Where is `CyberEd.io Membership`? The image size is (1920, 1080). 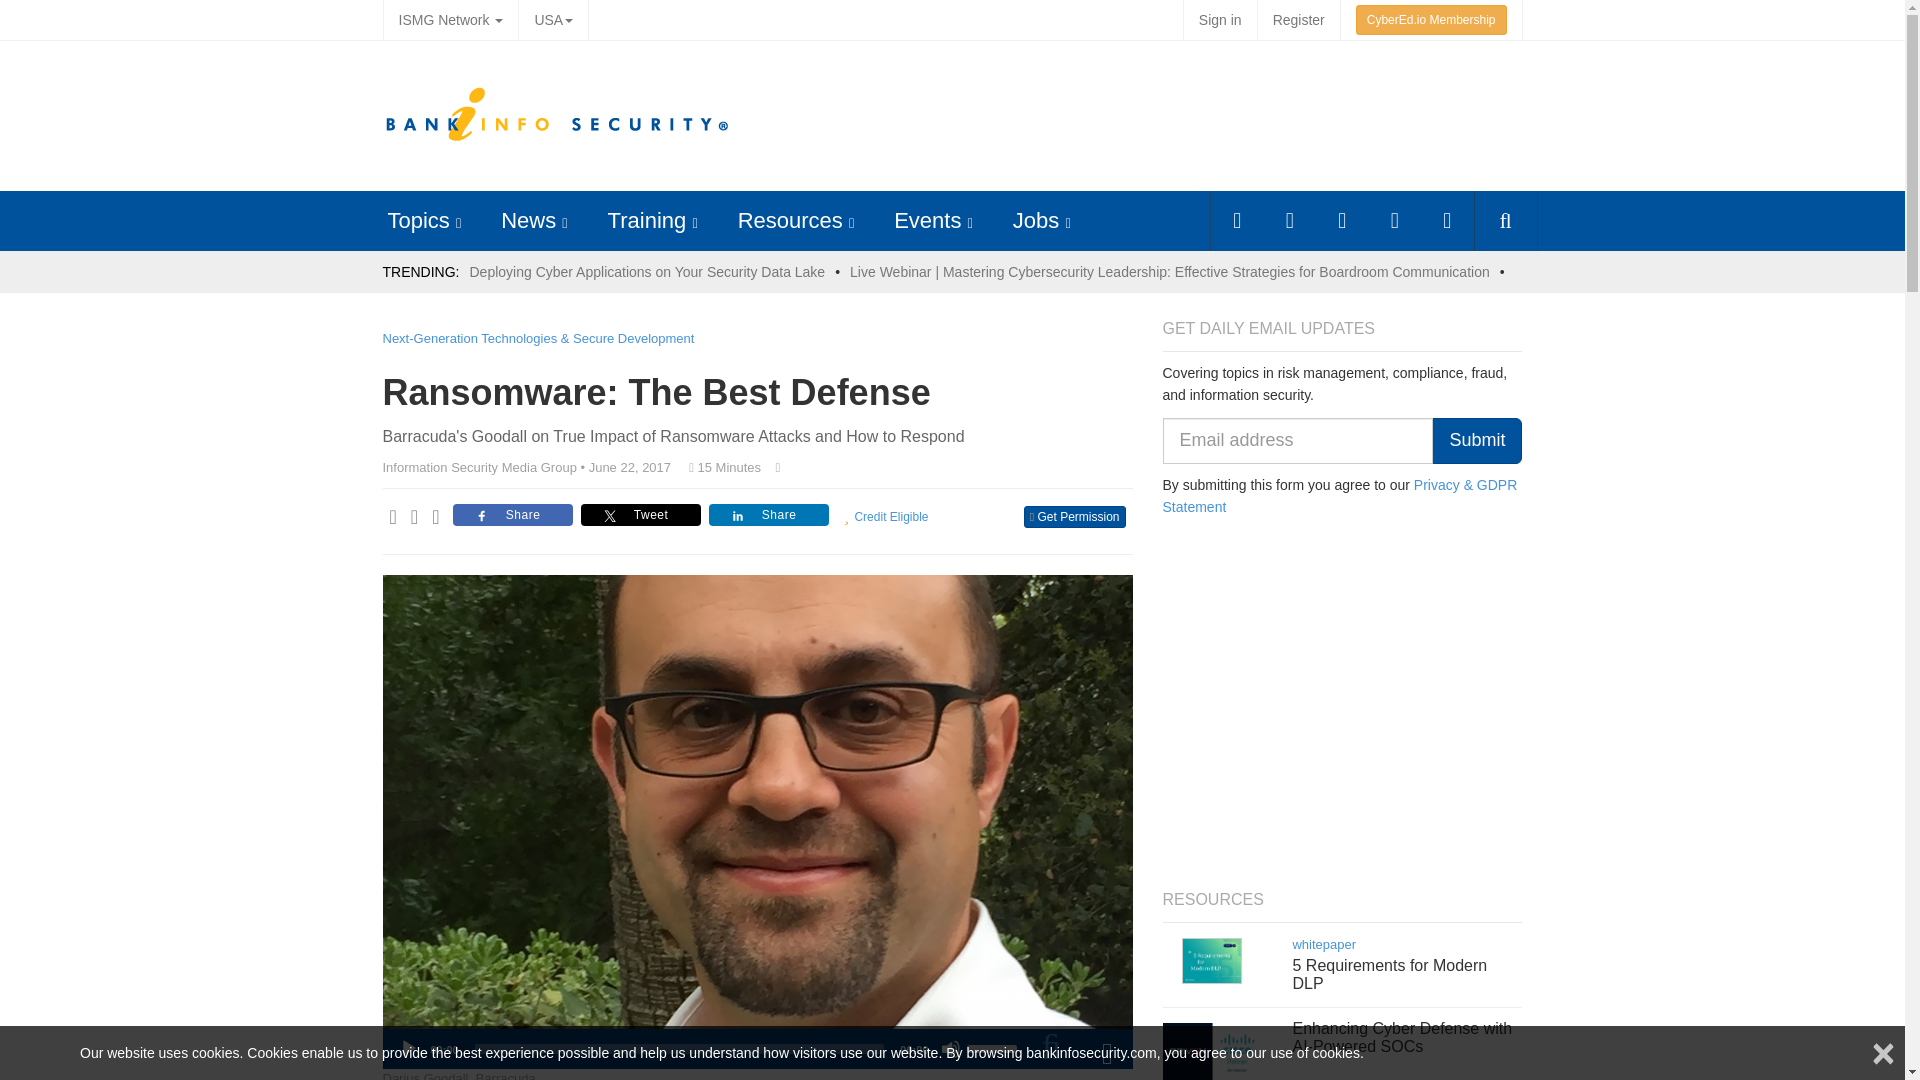 CyberEd.io Membership is located at coordinates (1431, 20).